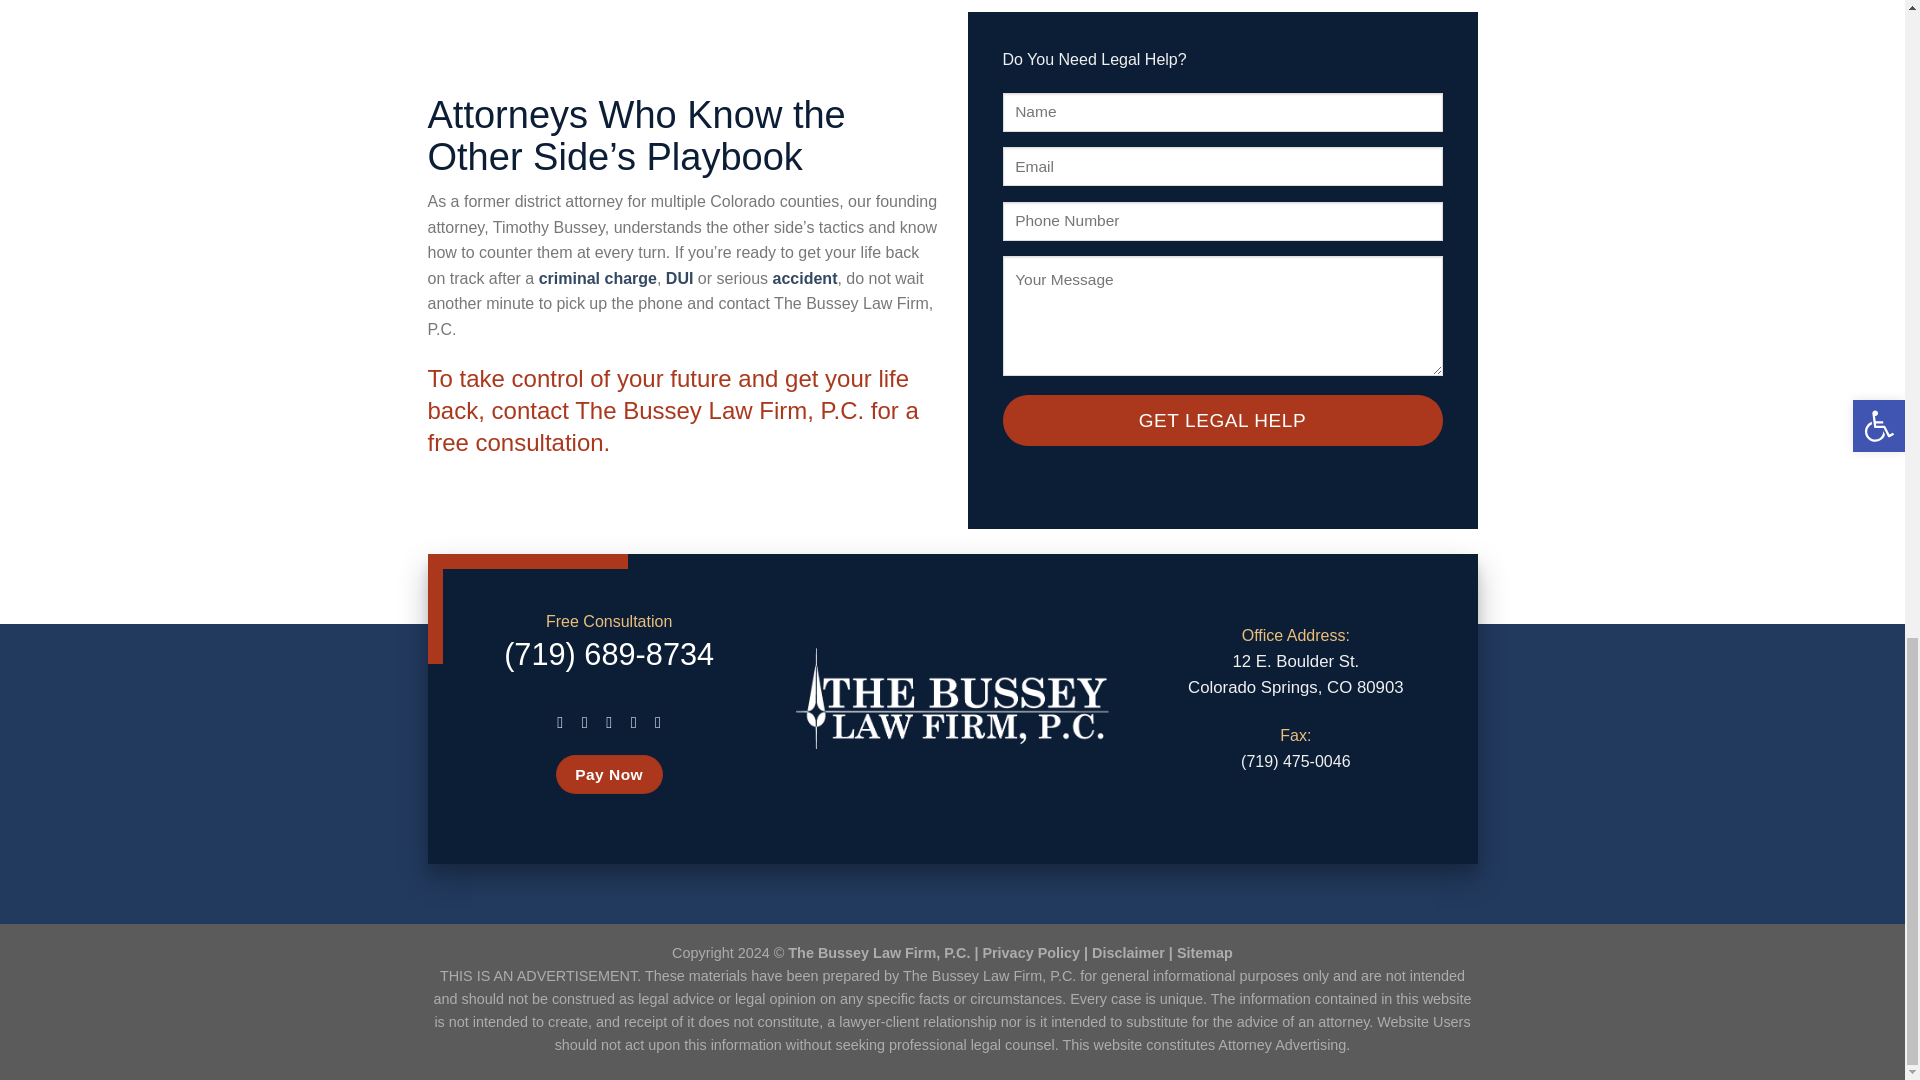  Describe the element at coordinates (658, 722) in the screenshot. I see `Follow on YouTube` at that location.